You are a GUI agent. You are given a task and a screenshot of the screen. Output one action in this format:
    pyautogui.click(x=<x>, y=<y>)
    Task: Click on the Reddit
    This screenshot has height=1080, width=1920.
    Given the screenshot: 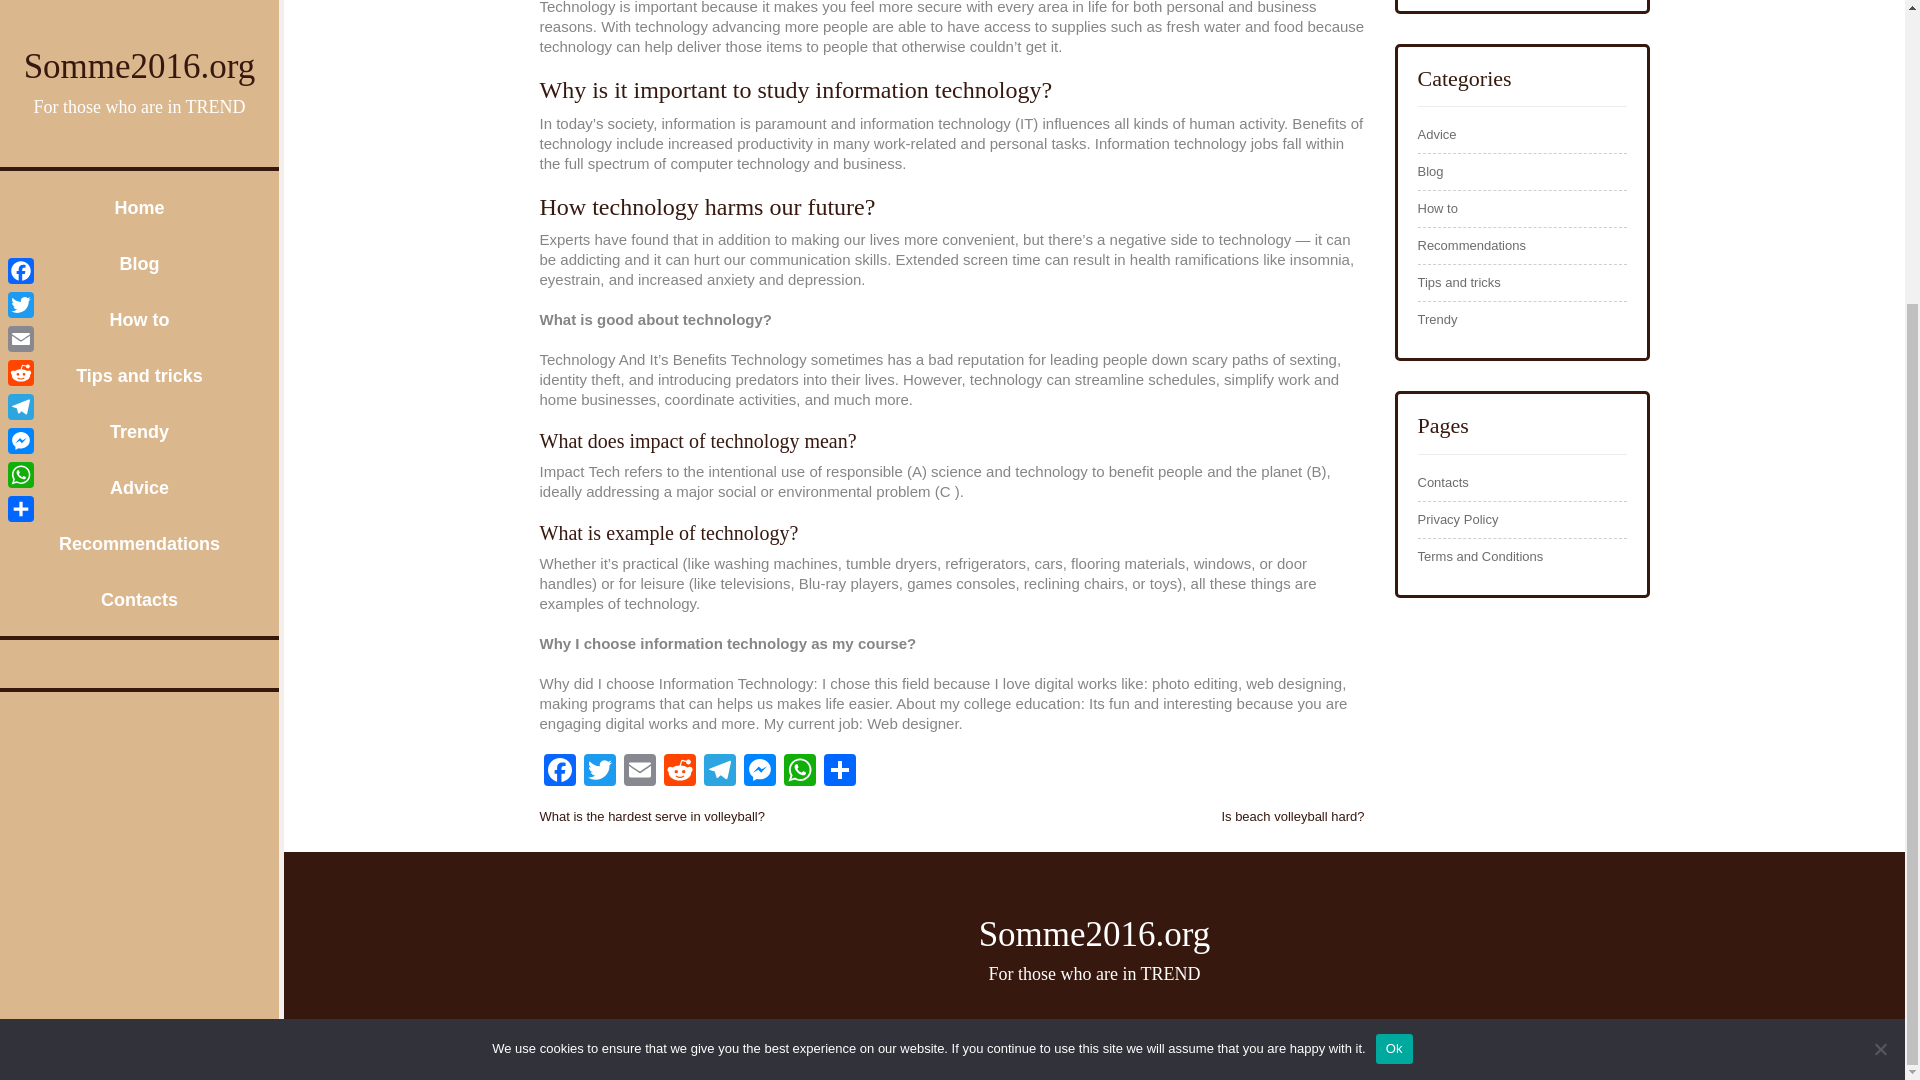 What is the action you would take?
    pyautogui.click(x=680, y=772)
    